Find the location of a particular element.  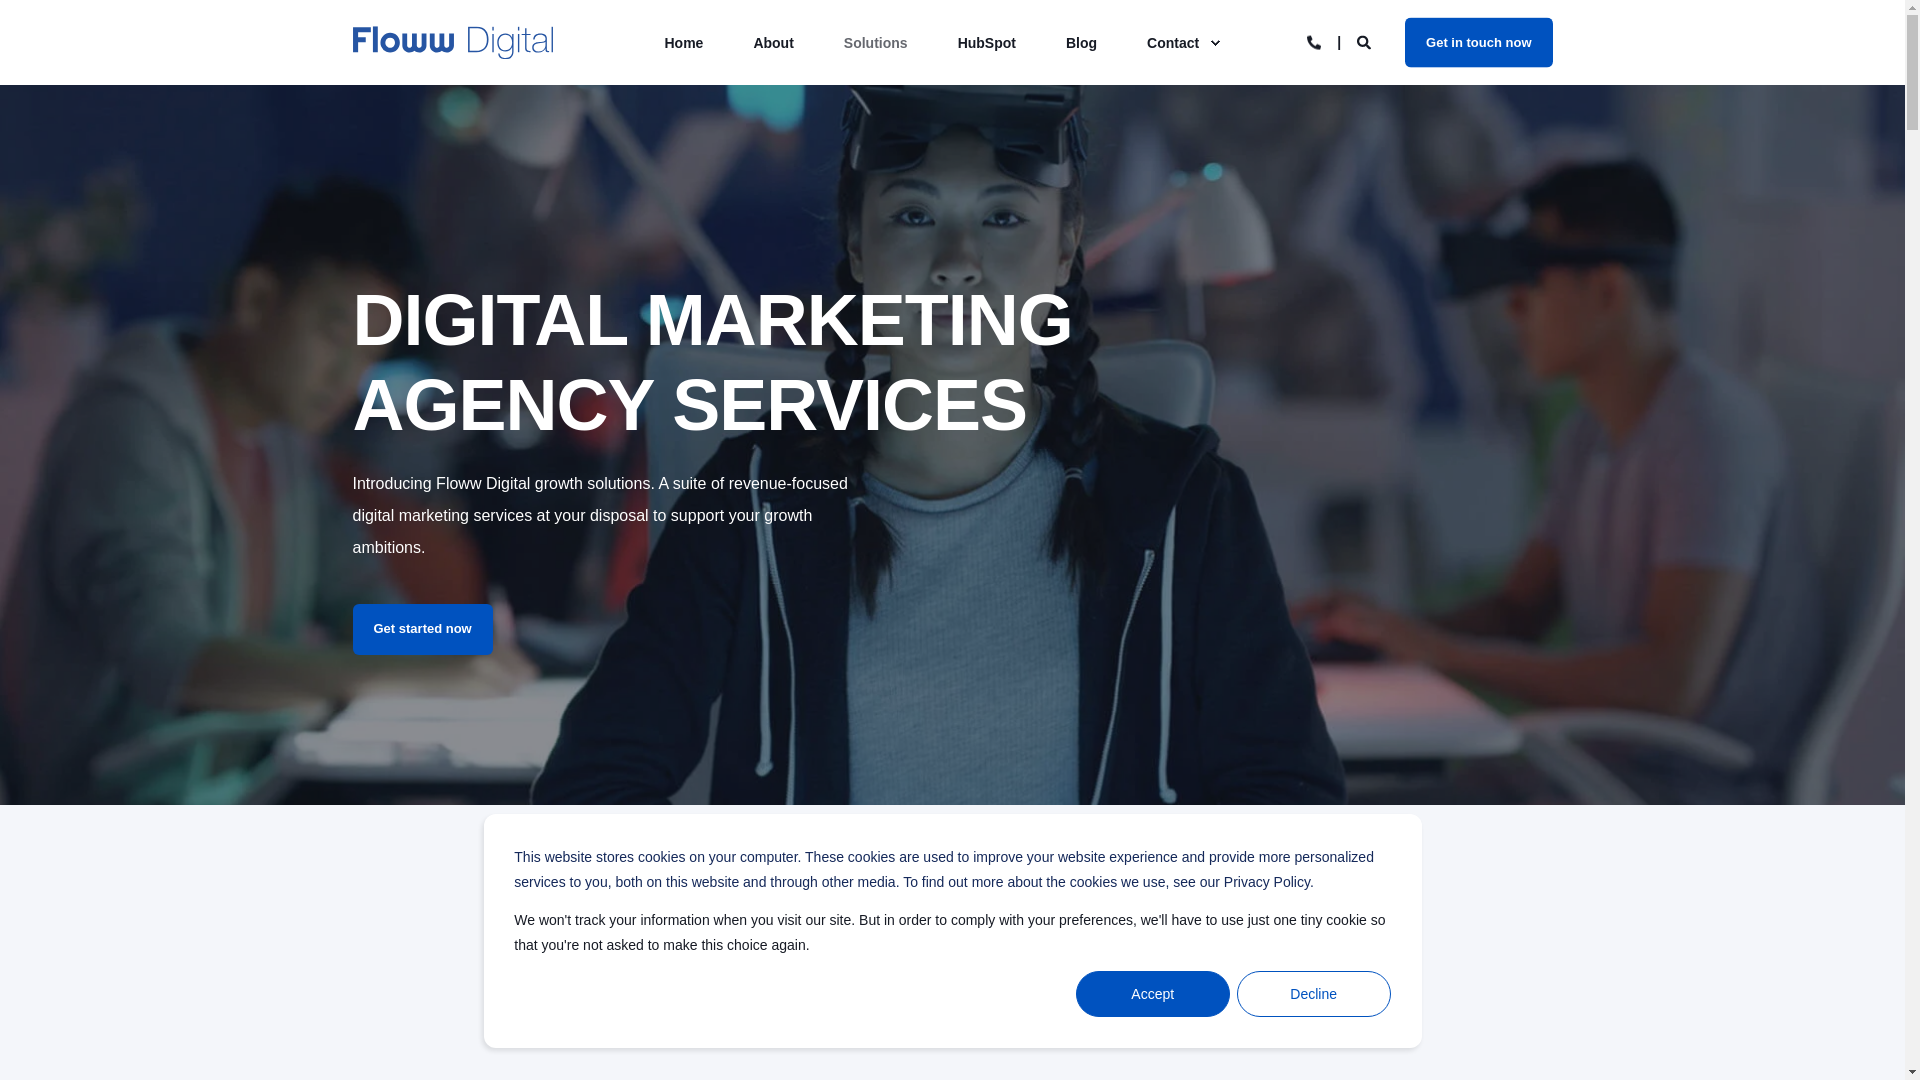

Button Get started now is located at coordinates (421, 628).